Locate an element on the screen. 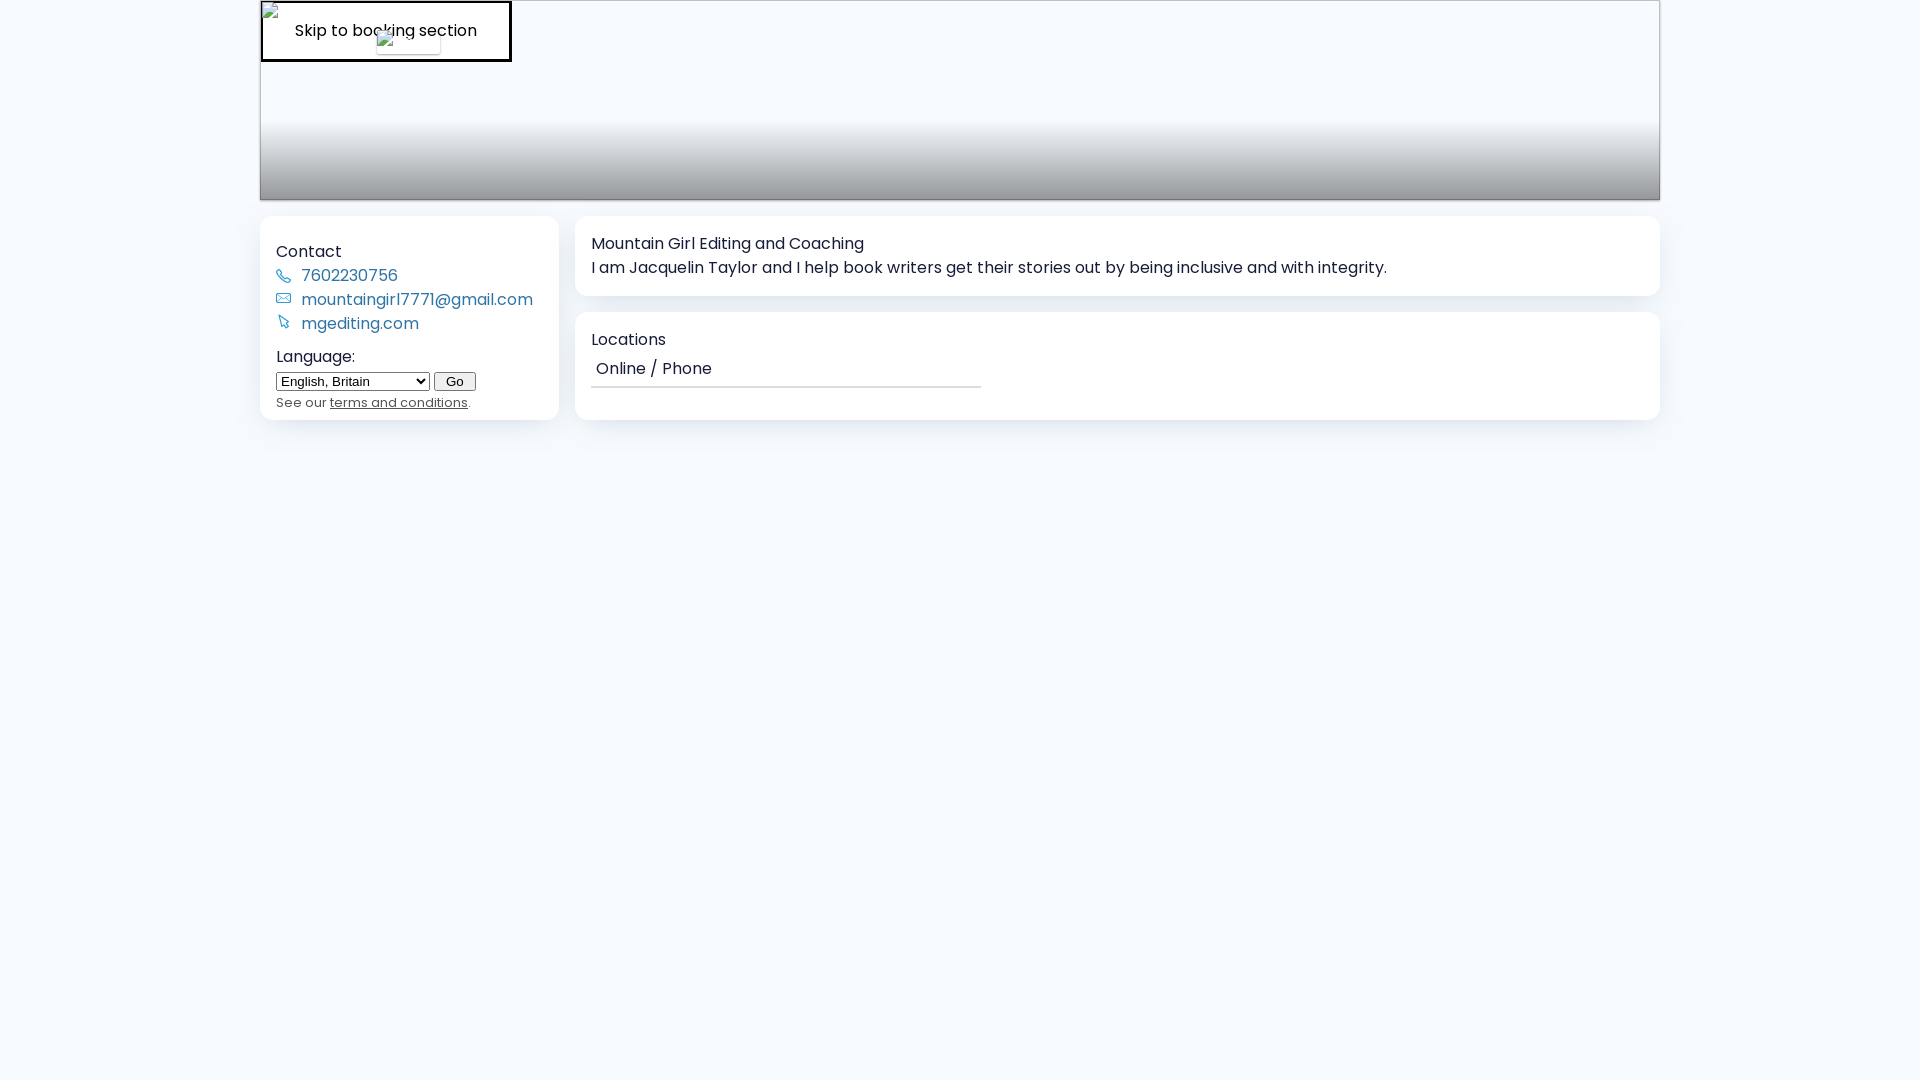 This screenshot has width=1920, height=1080. 7602230756 is located at coordinates (422, 276).